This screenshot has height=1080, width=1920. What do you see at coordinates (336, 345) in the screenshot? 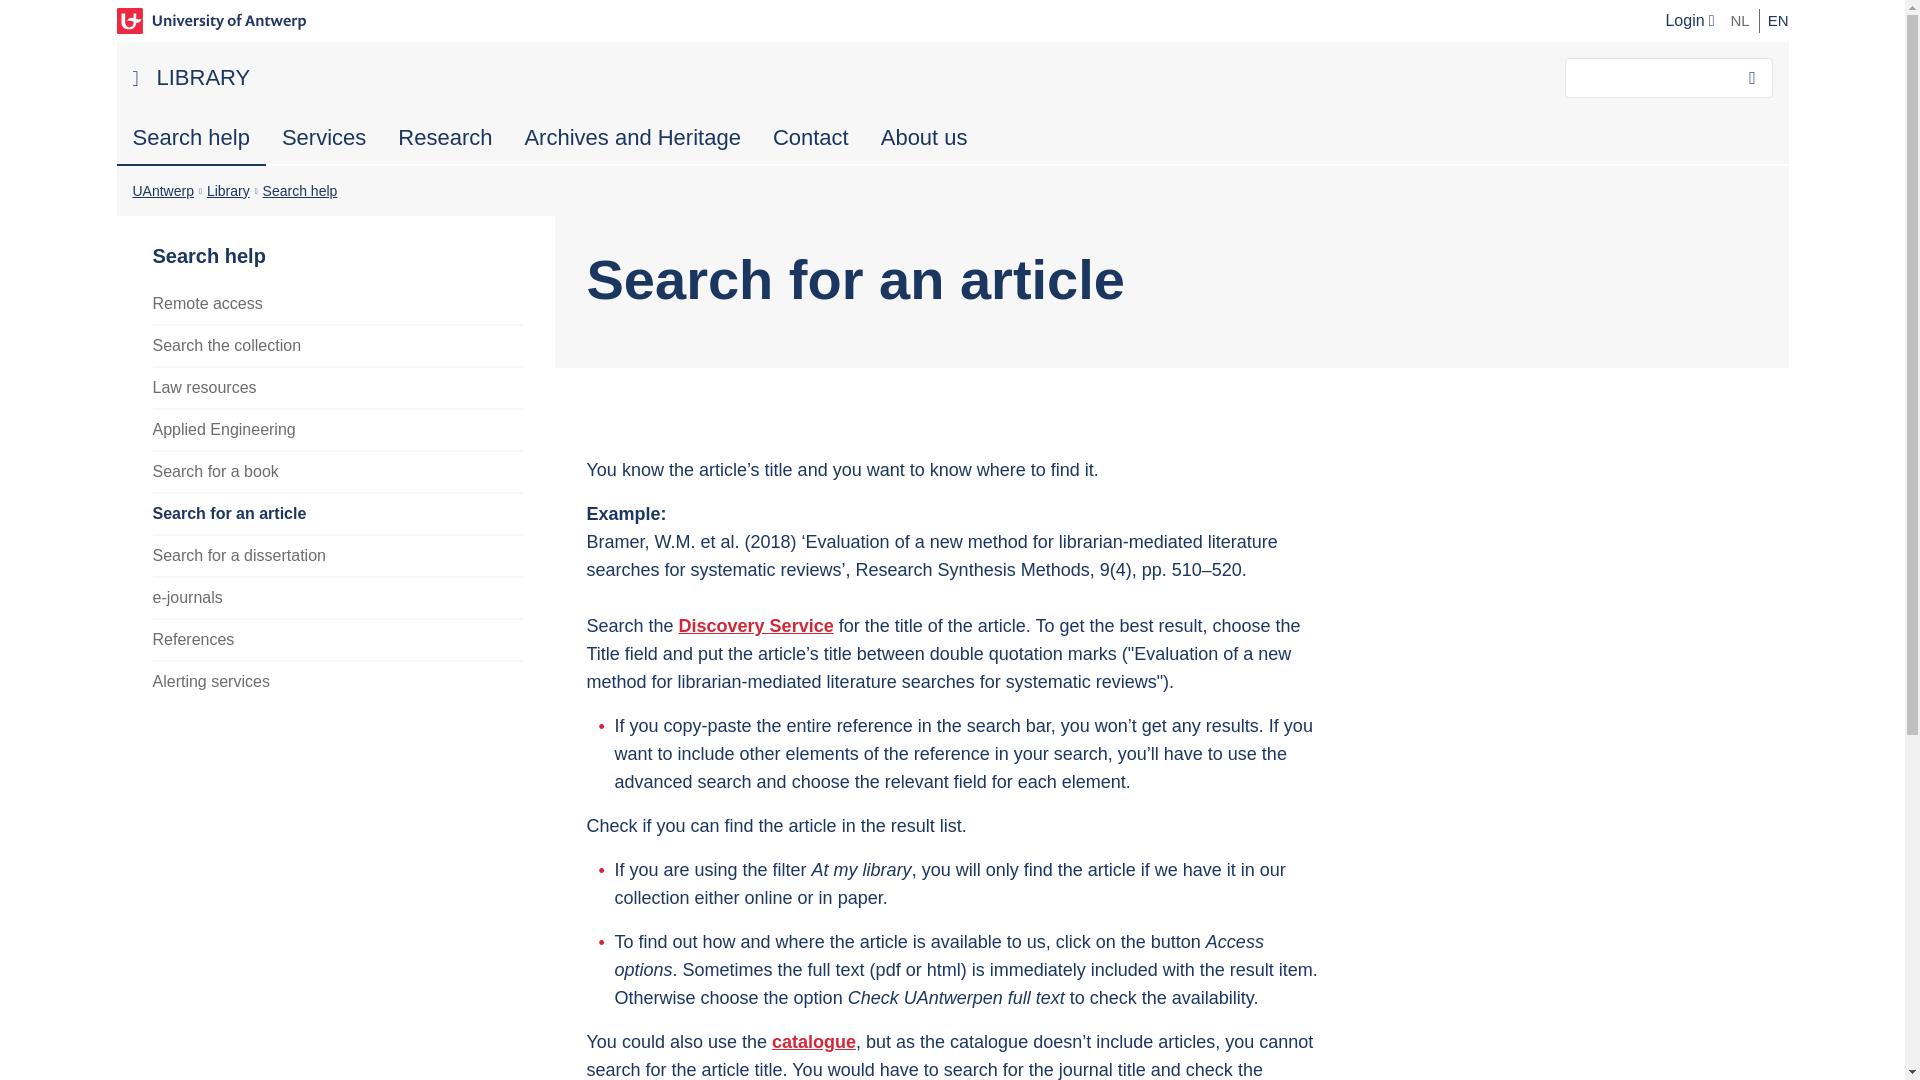
I see `Search the collection` at bounding box center [336, 345].